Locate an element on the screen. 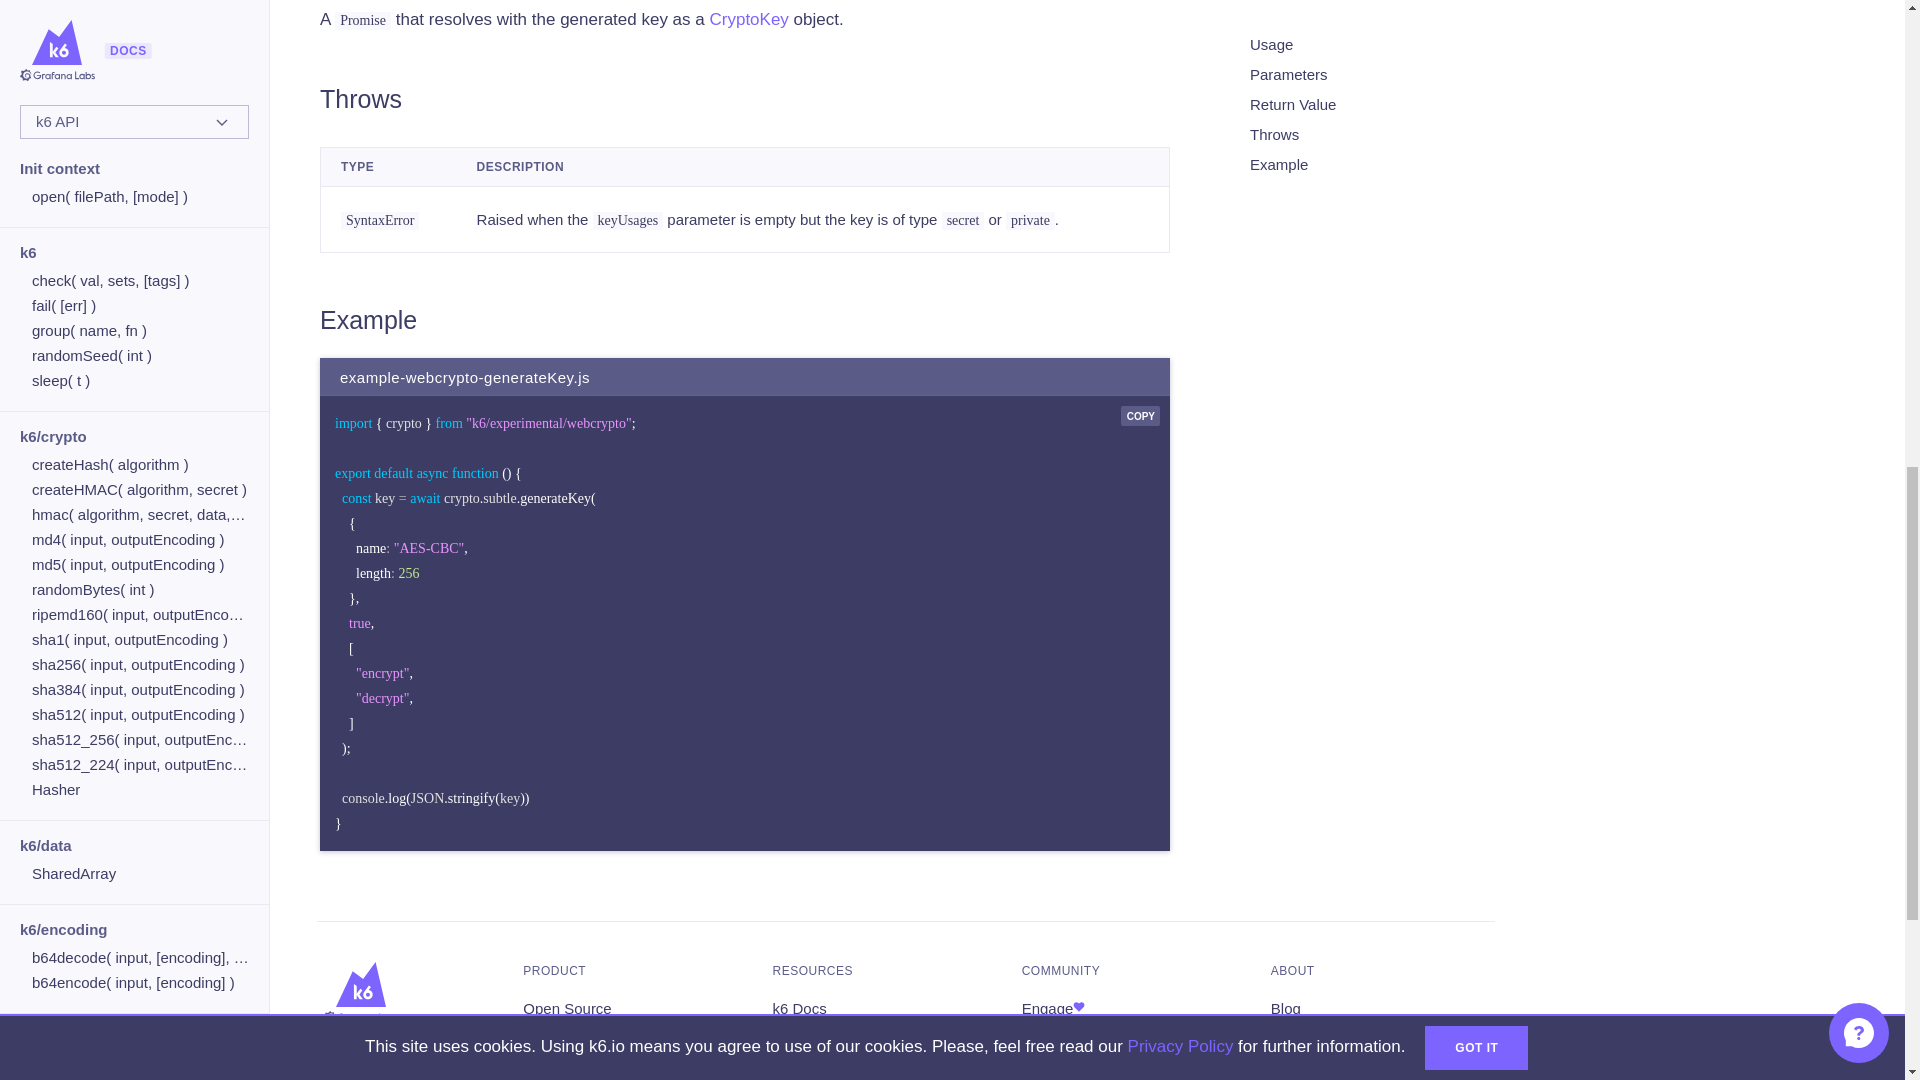 The height and width of the screenshot is (1080, 1920). timers is located at coordinates (140, 120).